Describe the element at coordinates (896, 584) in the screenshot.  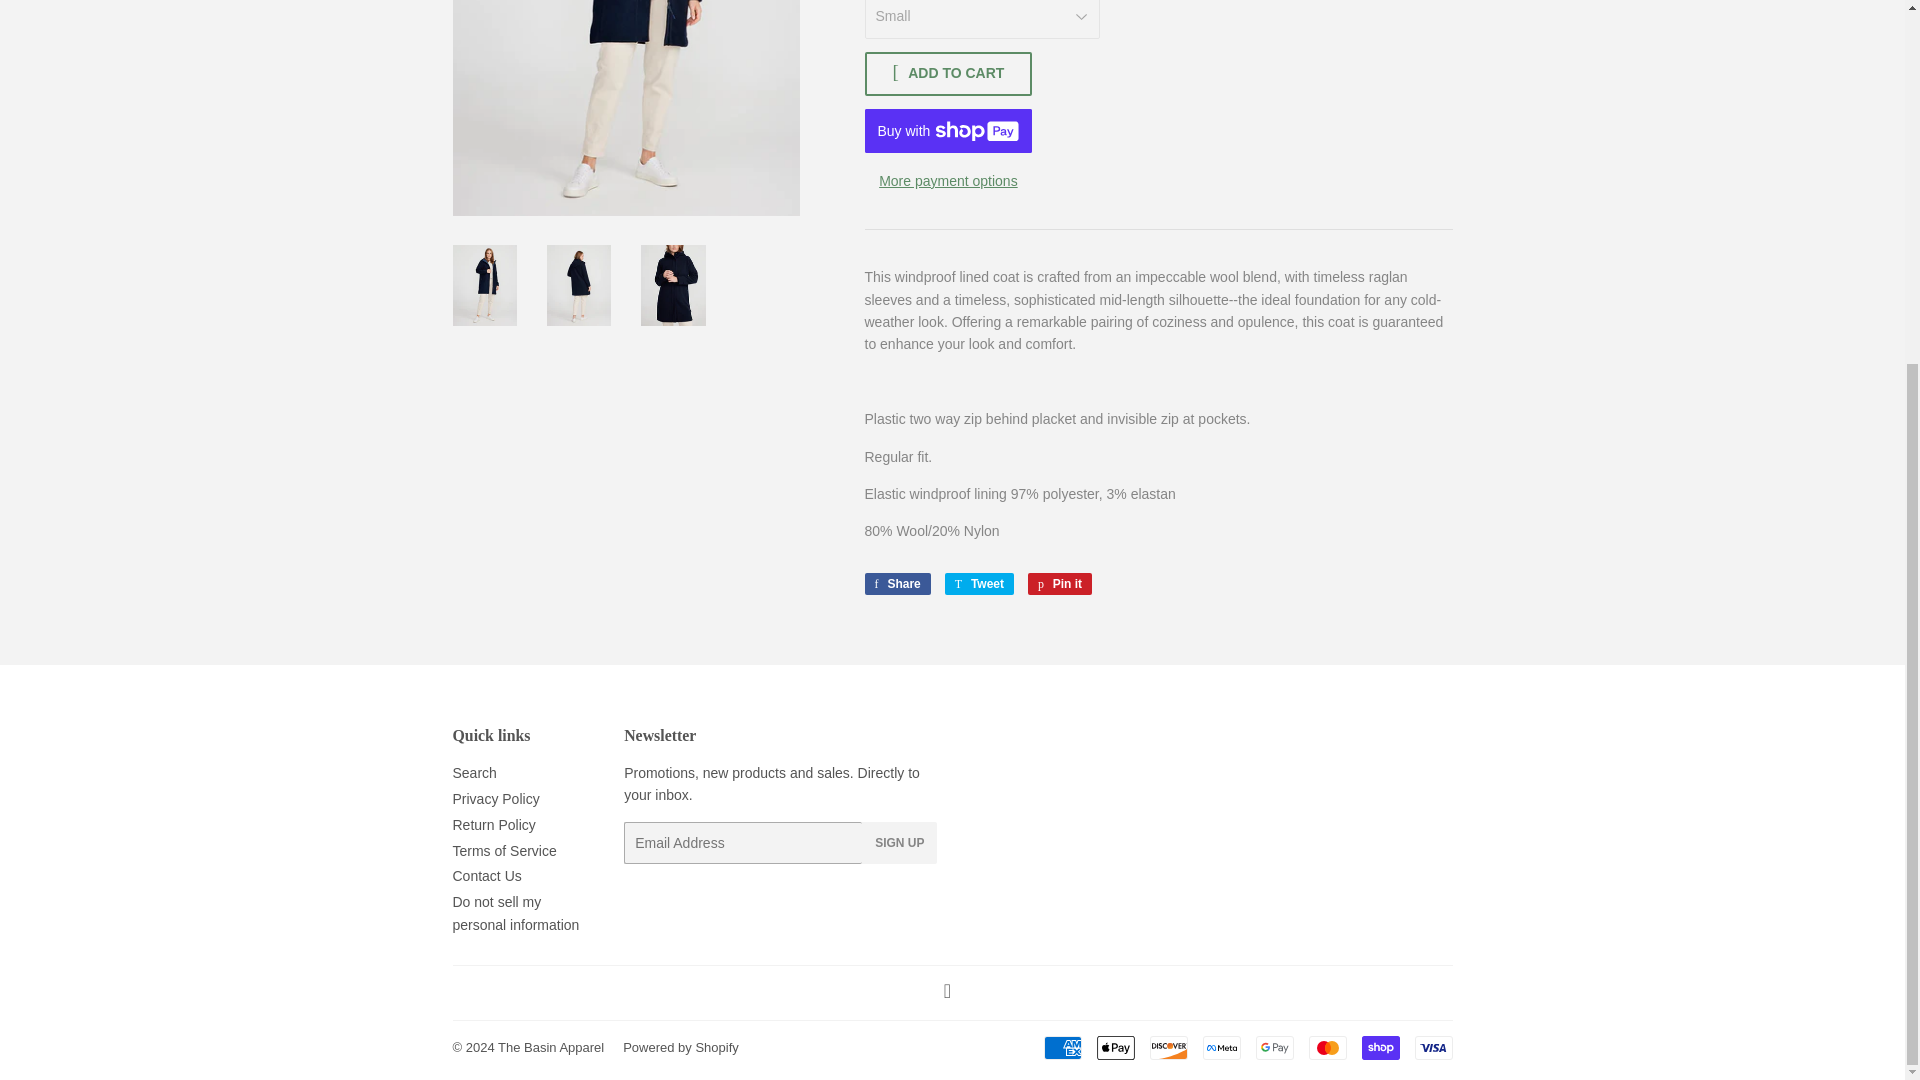
I see `Share on Facebook` at that location.